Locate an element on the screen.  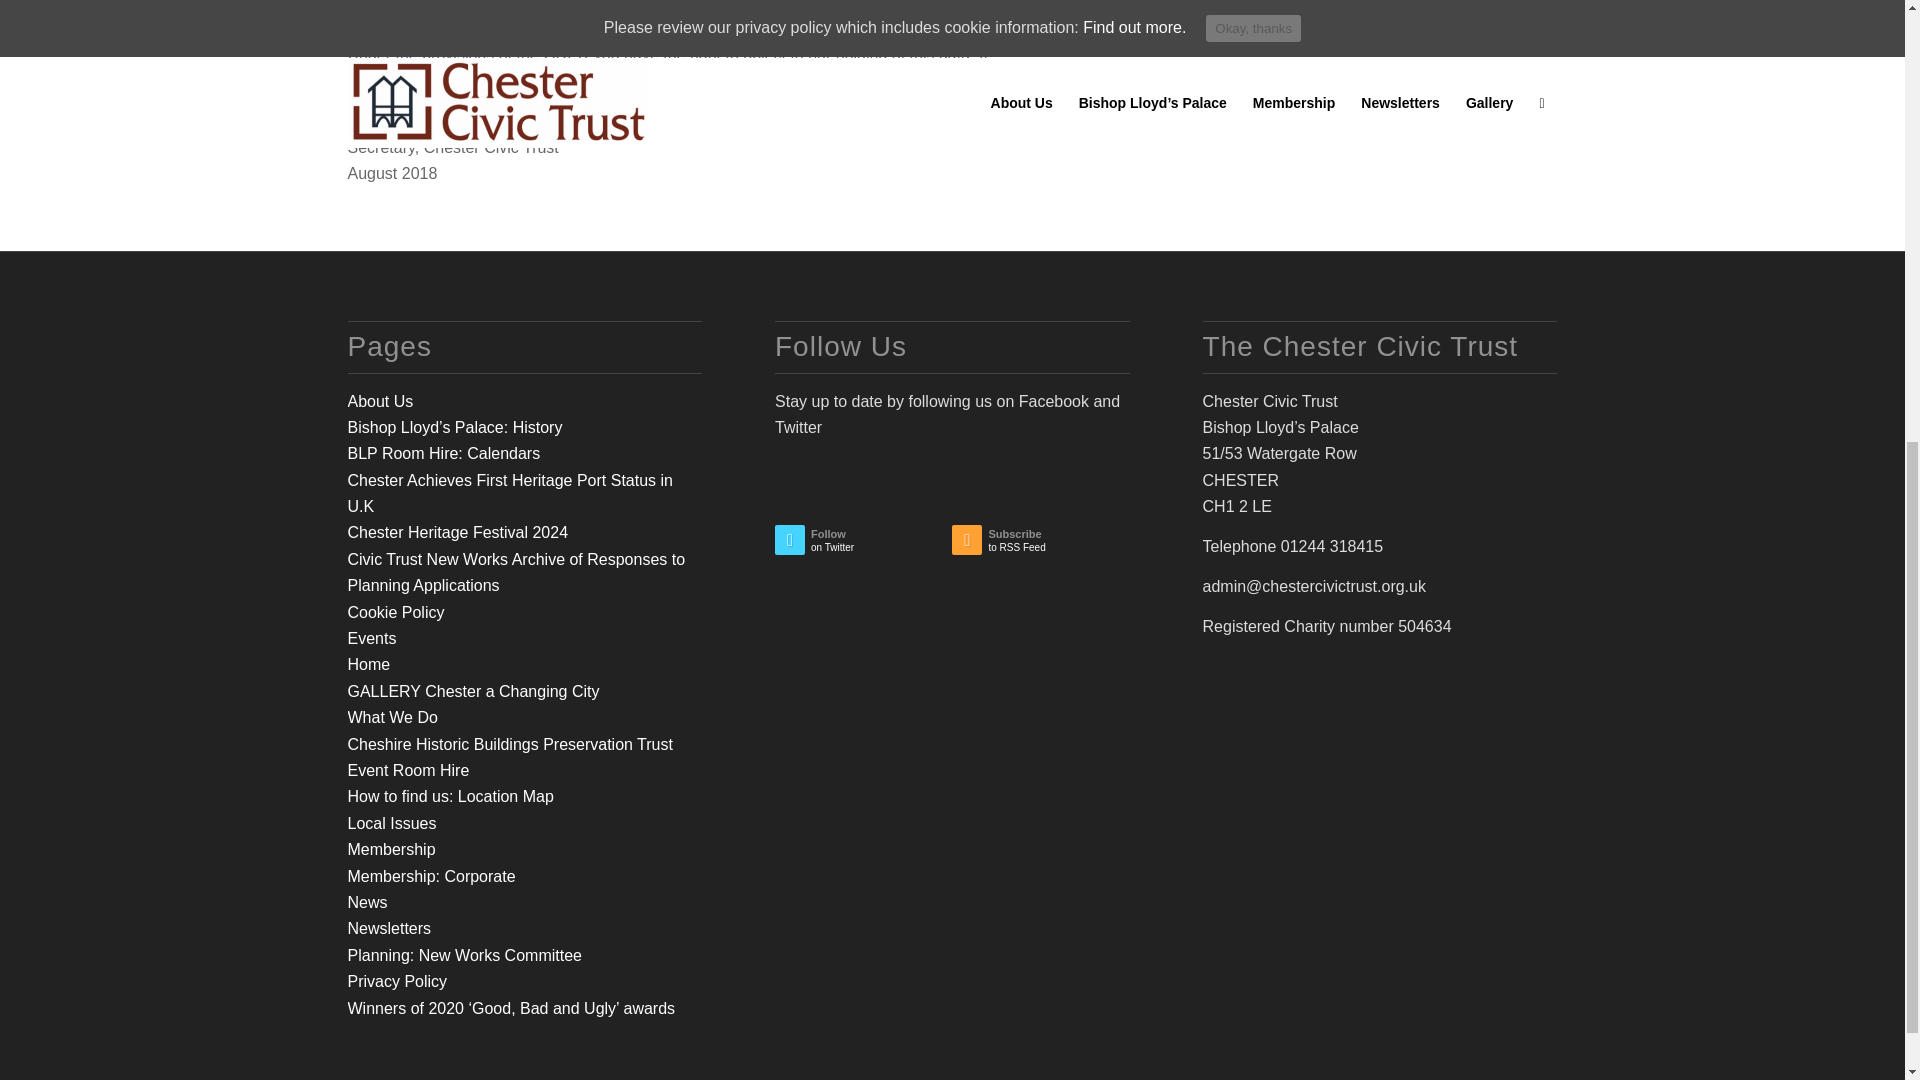
BLP Room Hire: Calendars is located at coordinates (444, 453).